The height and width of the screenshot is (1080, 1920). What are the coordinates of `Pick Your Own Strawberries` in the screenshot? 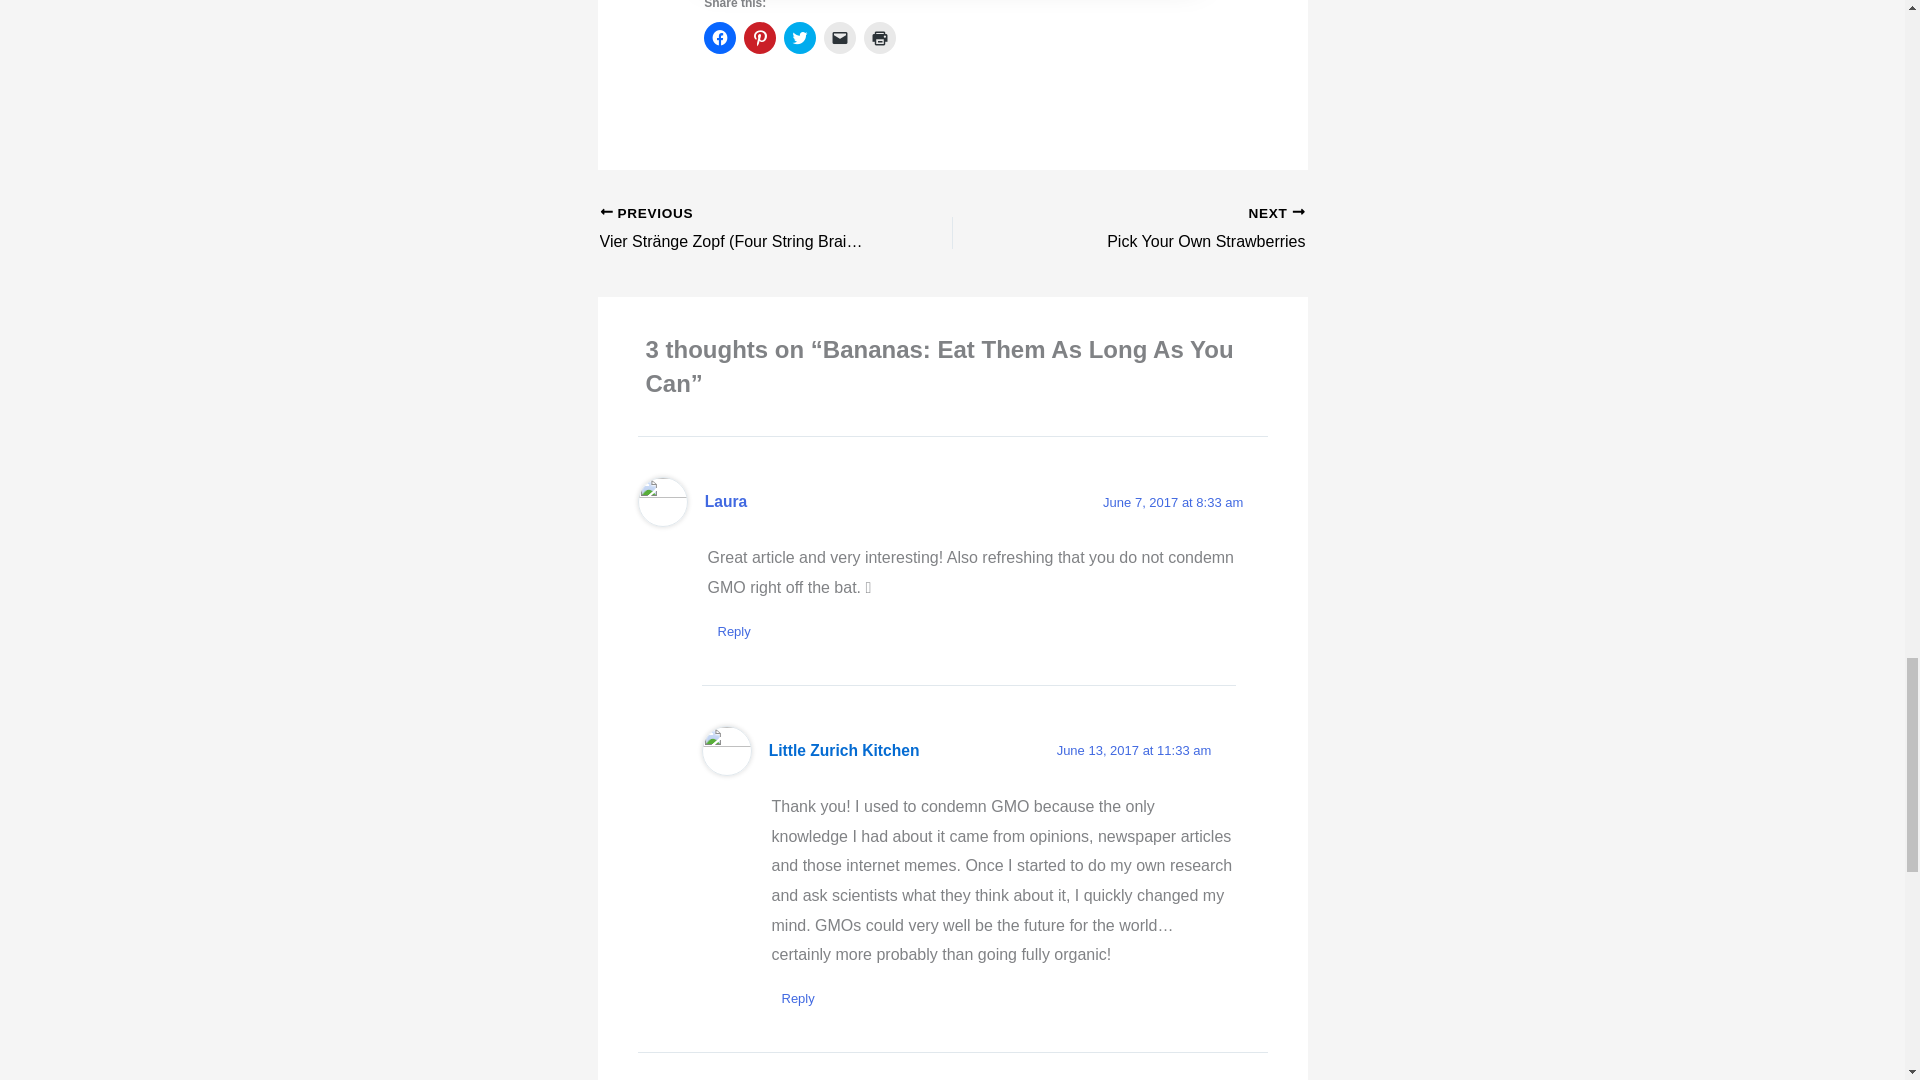 It's located at (800, 38).